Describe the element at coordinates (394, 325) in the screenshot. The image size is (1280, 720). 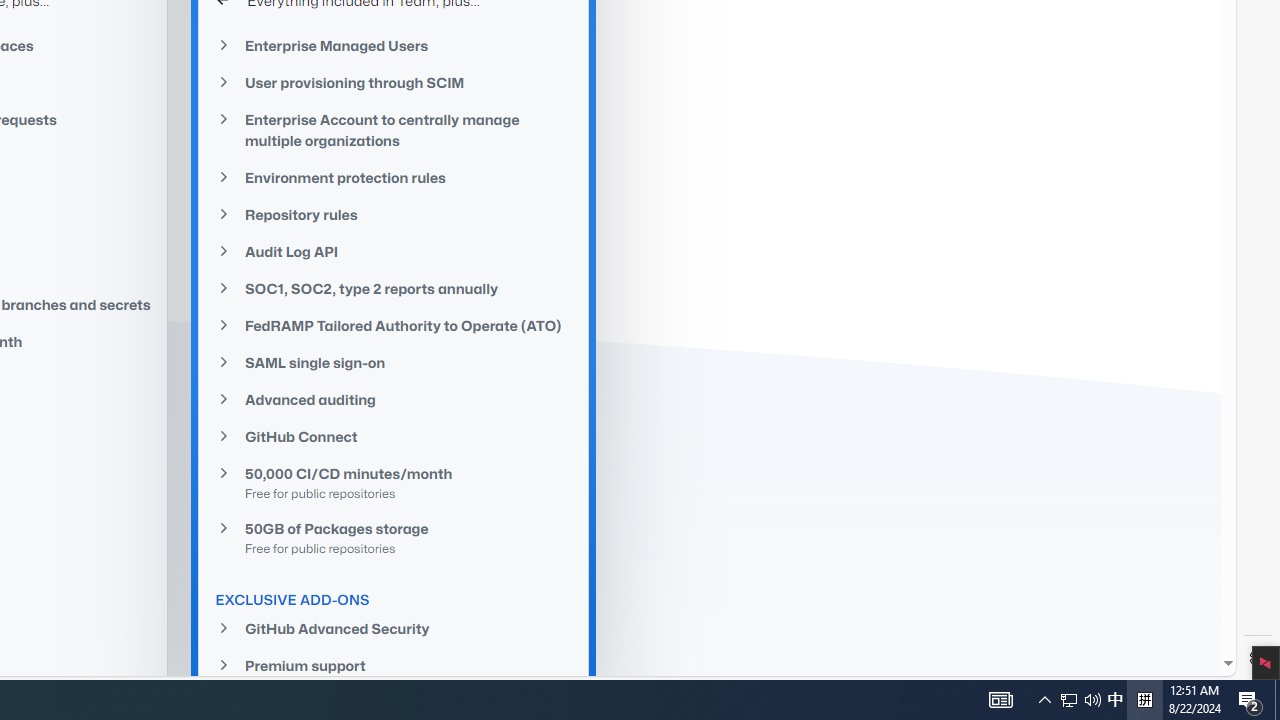
I see `FedRAMP Tailored Authority to Operate (ATO)` at that location.